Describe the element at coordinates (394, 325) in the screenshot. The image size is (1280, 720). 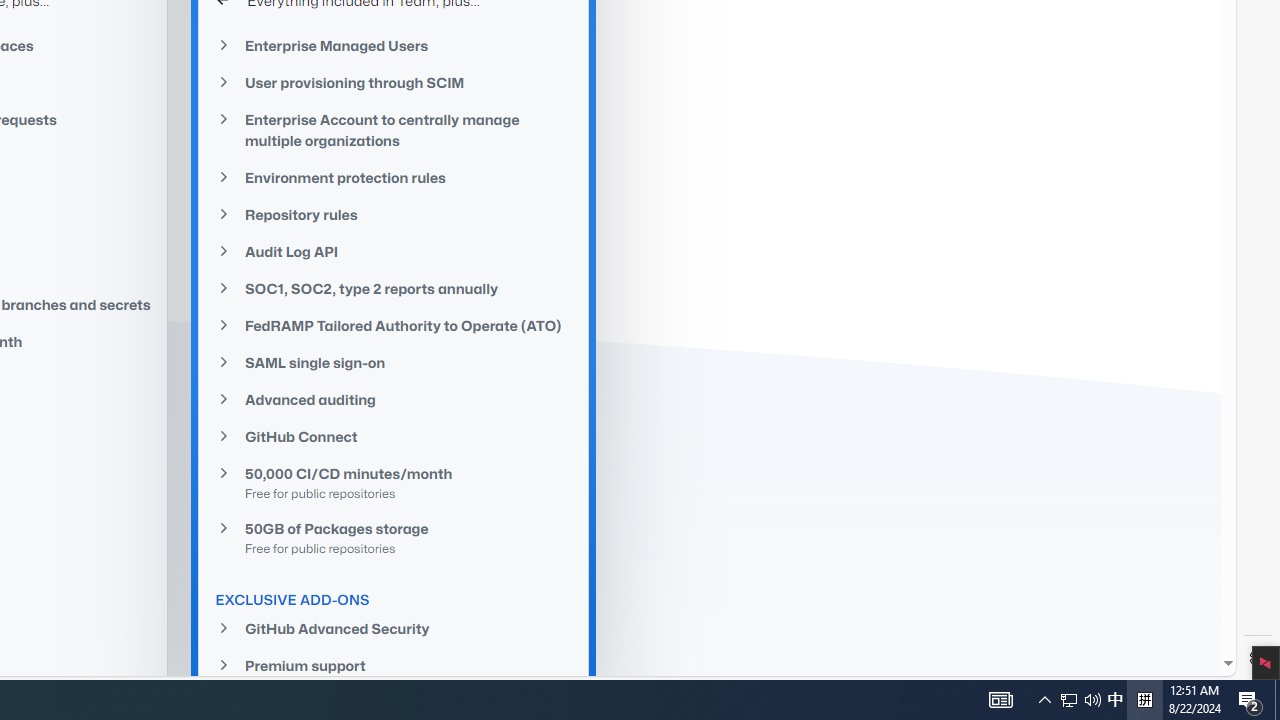
I see `FedRAMP Tailored Authority to Operate (ATO)` at that location.